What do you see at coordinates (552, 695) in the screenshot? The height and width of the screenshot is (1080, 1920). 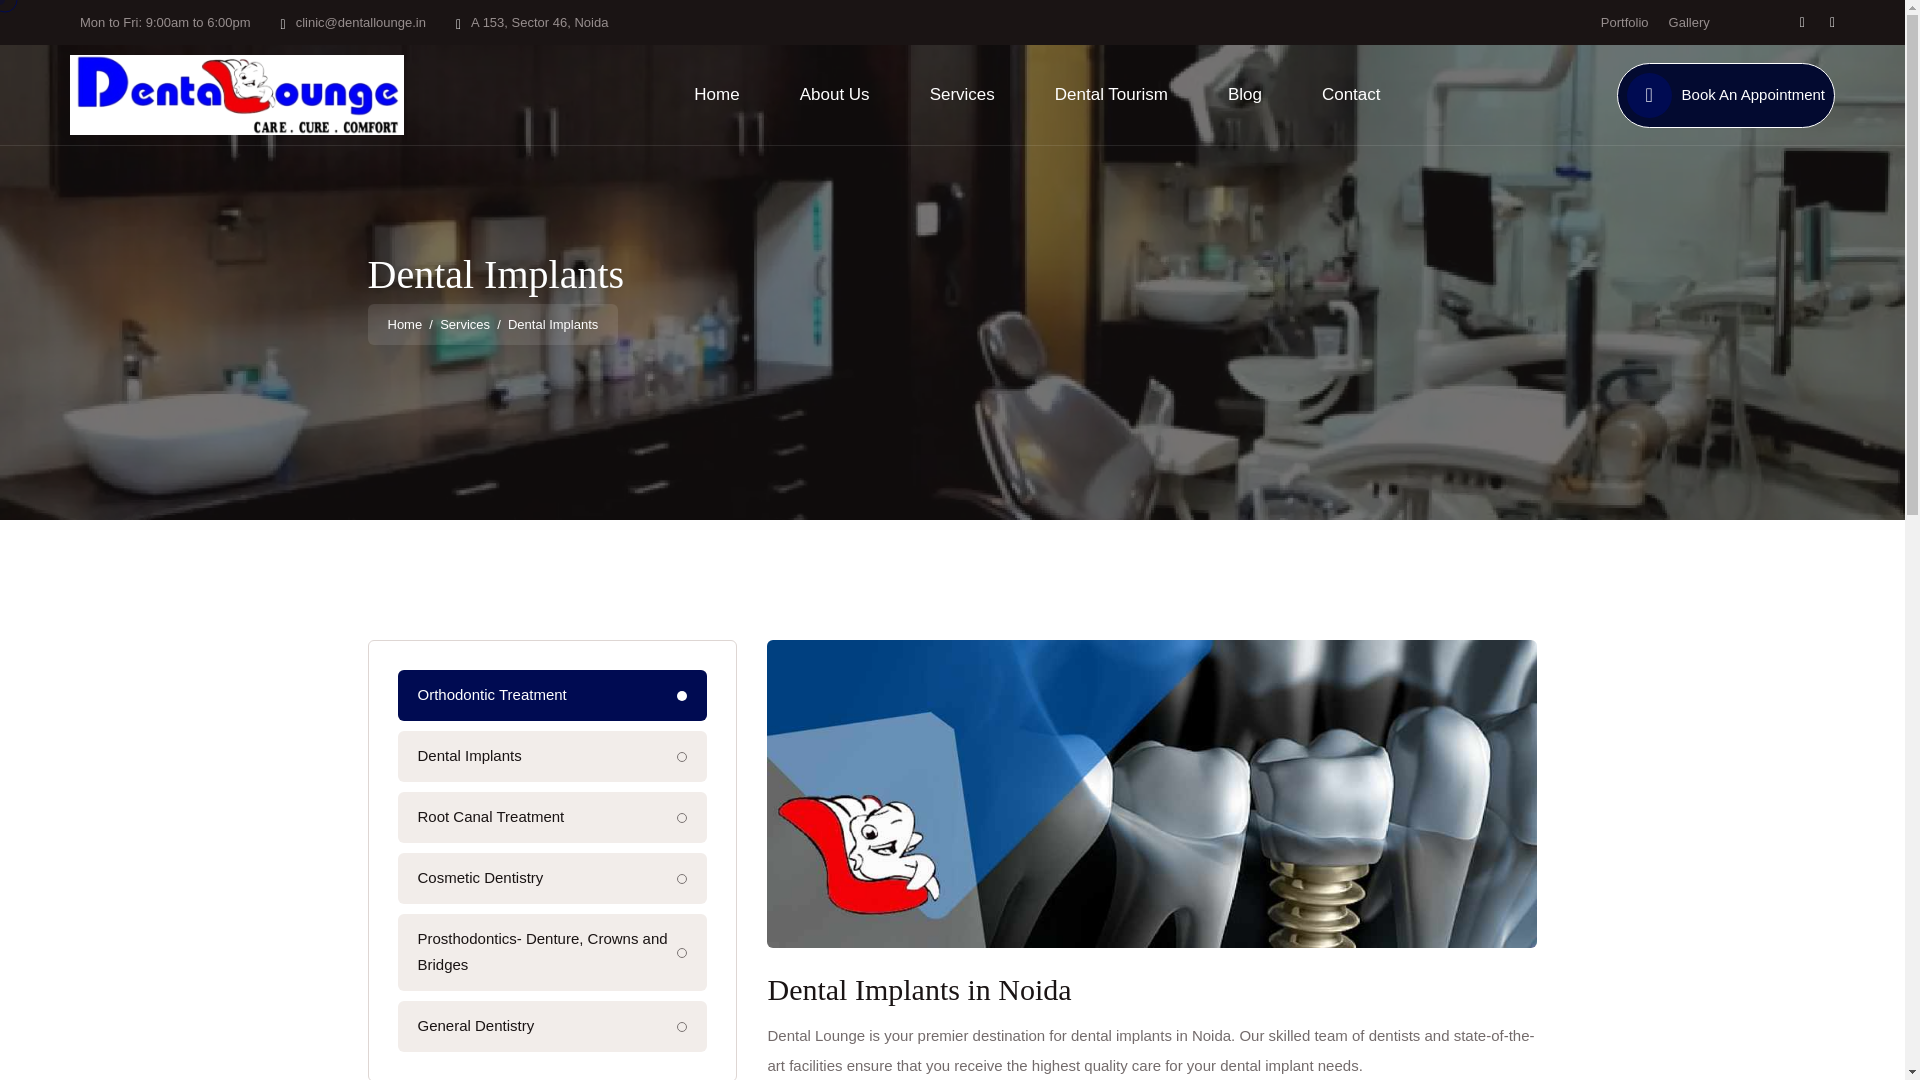 I see `Orthodontic Treatment` at bounding box center [552, 695].